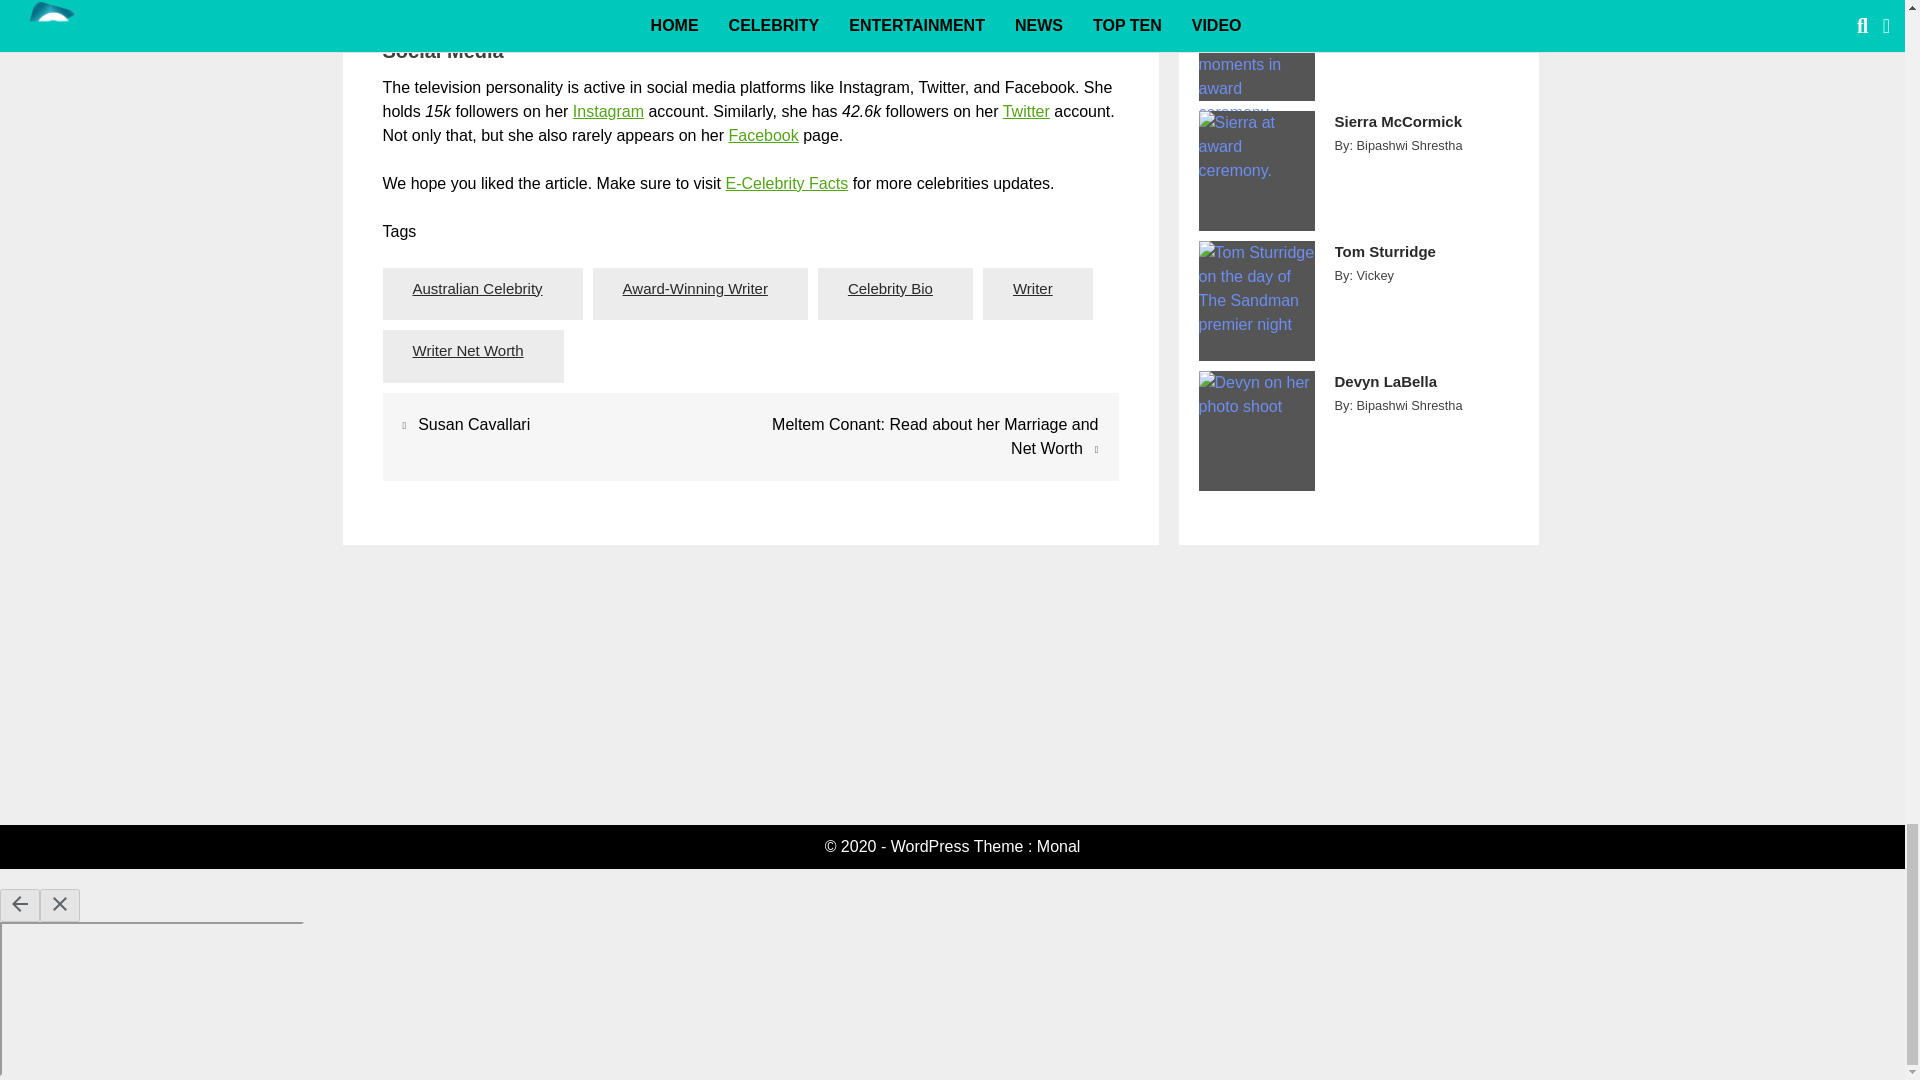 The height and width of the screenshot is (1080, 1920). I want to click on Twitter, so click(1026, 110).